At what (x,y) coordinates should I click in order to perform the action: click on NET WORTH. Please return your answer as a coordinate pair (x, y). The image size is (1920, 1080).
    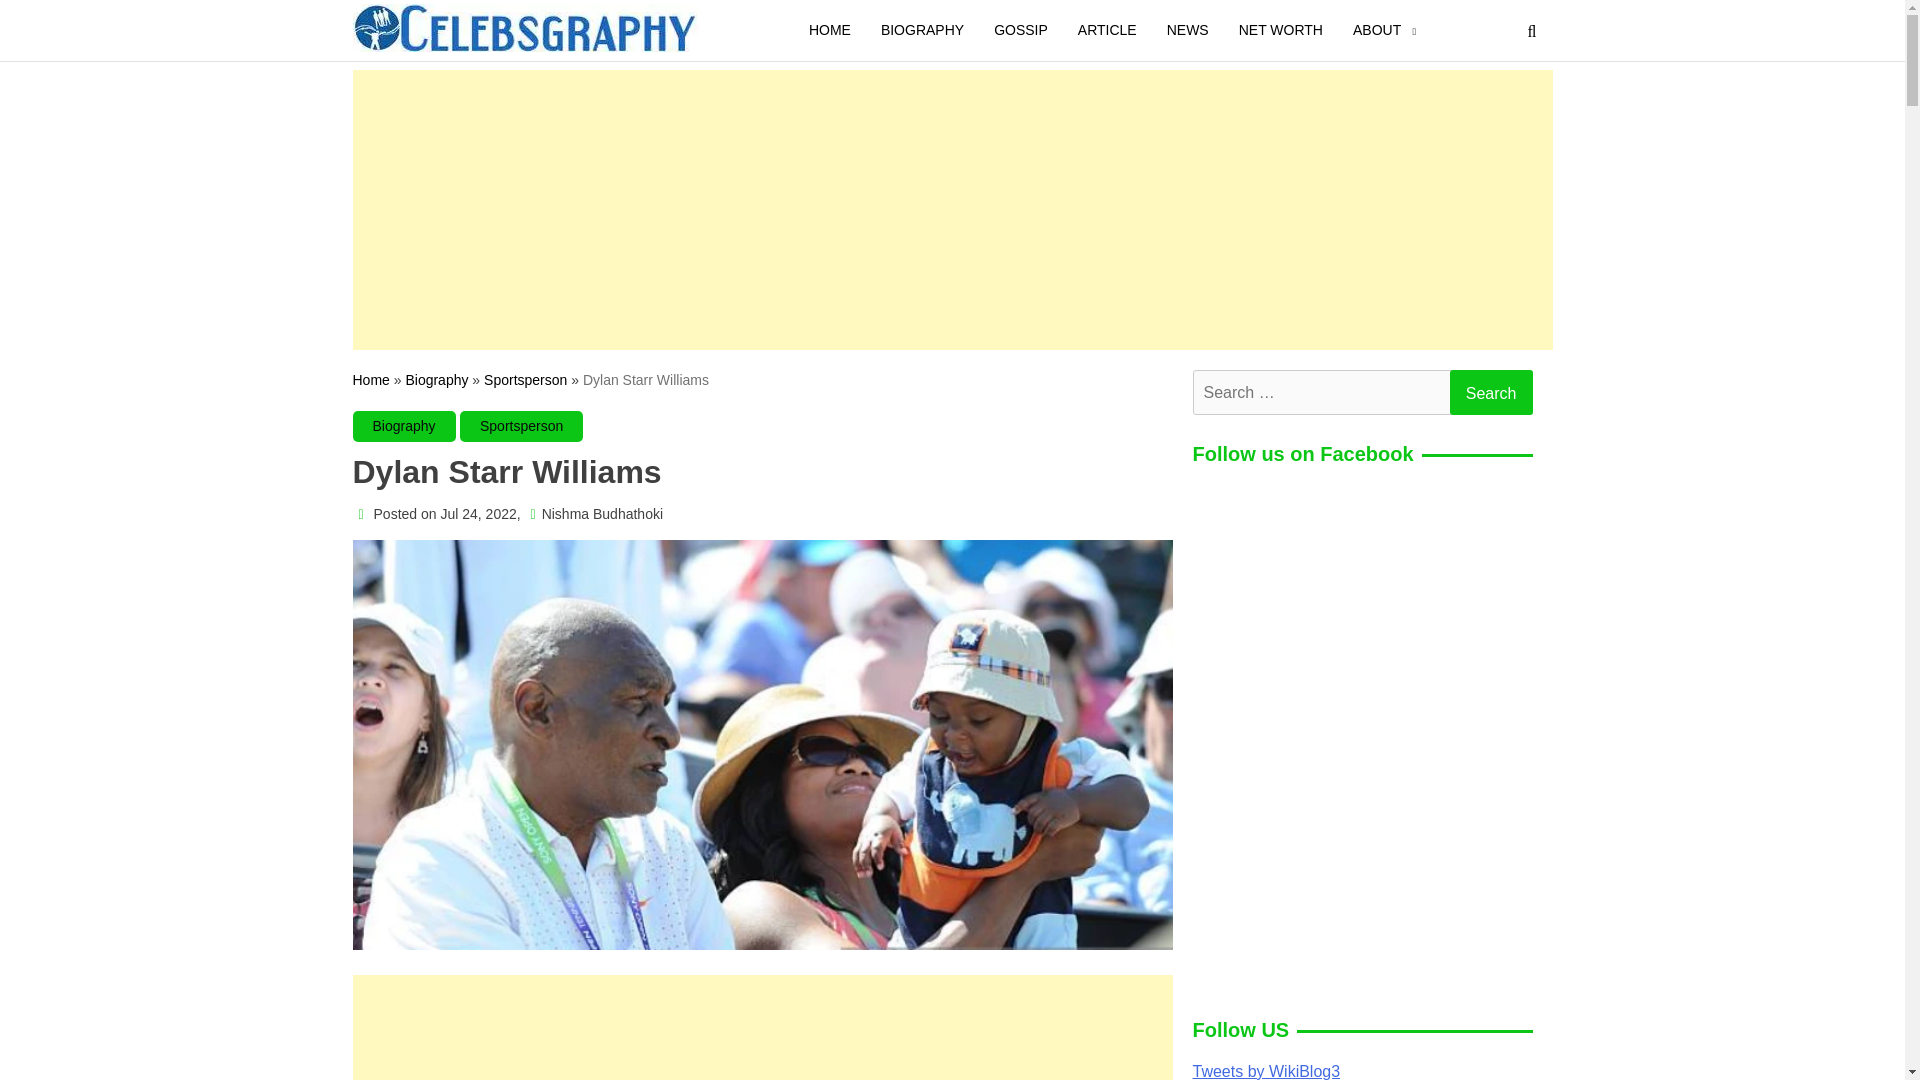
    Looking at the image, I should click on (1281, 30).